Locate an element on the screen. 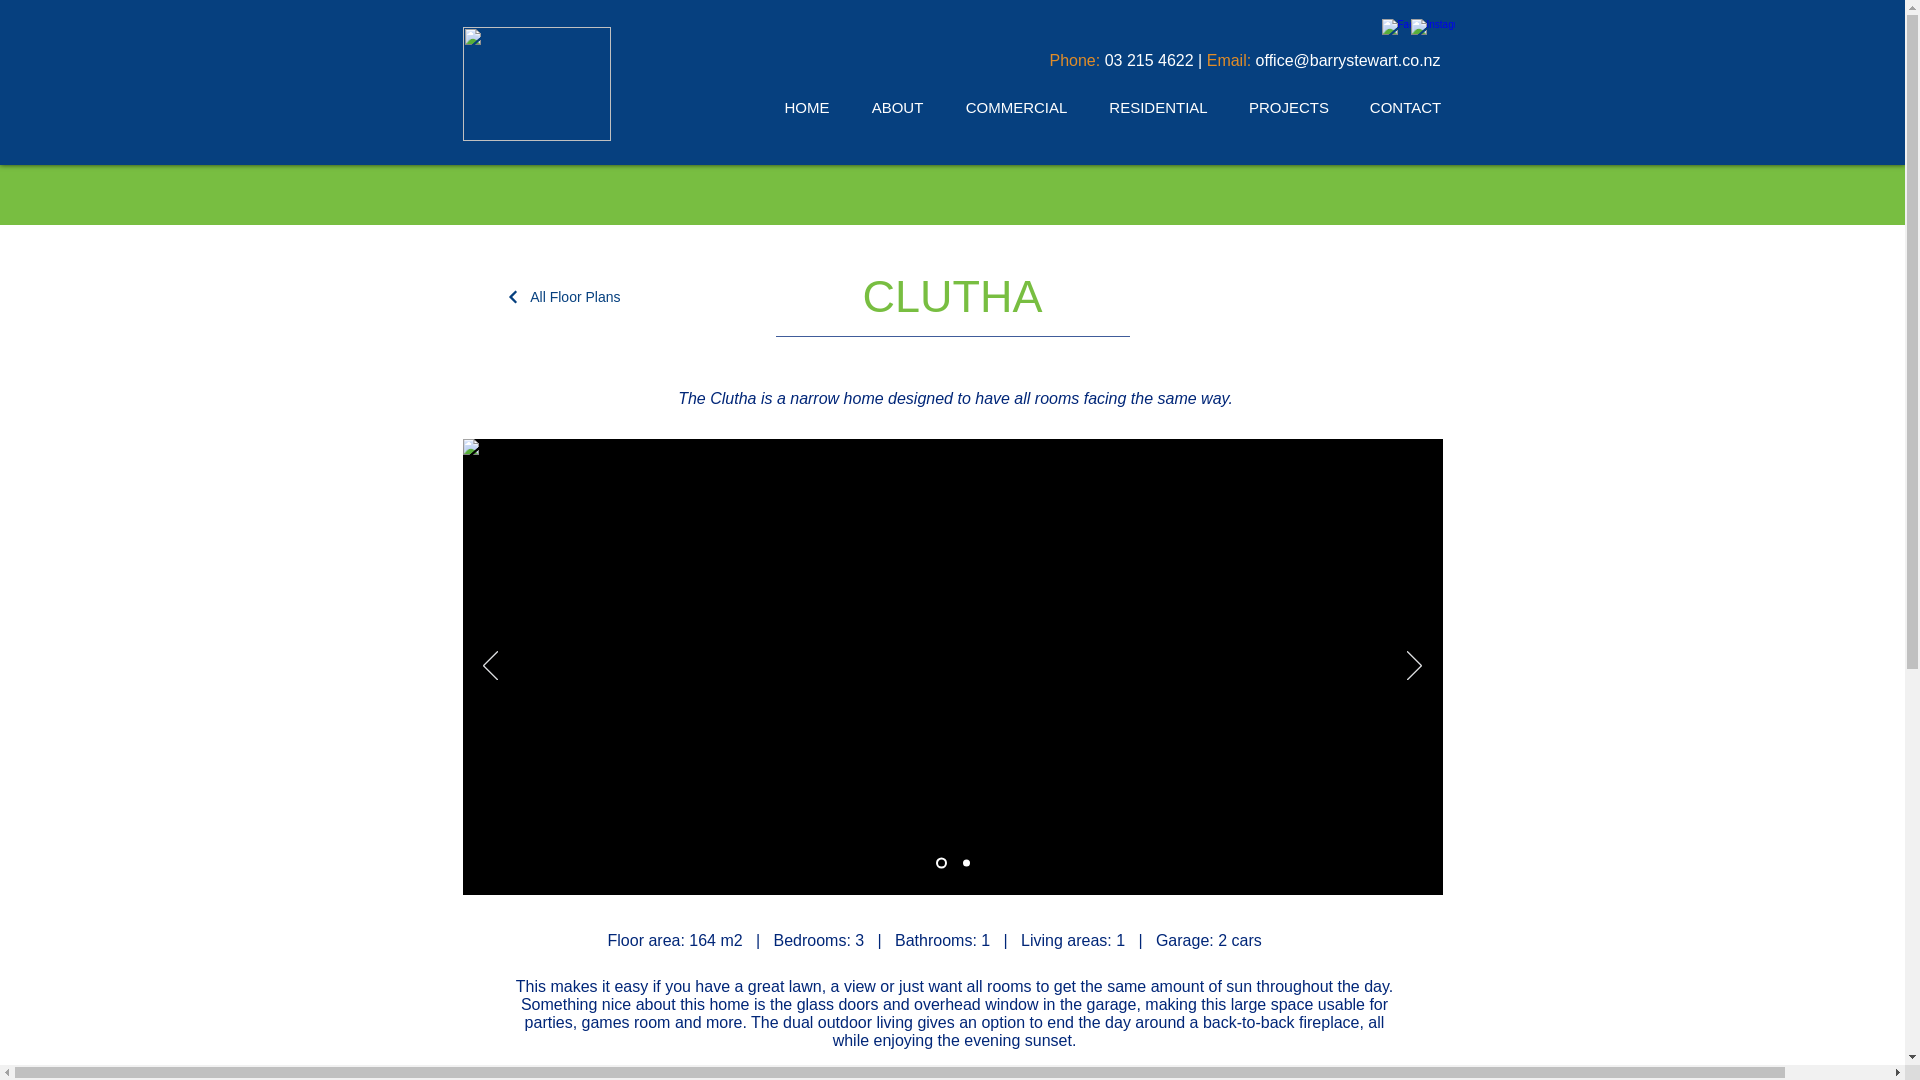 The image size is (1920, 1080). HOME is located at coordinates (807, 107).